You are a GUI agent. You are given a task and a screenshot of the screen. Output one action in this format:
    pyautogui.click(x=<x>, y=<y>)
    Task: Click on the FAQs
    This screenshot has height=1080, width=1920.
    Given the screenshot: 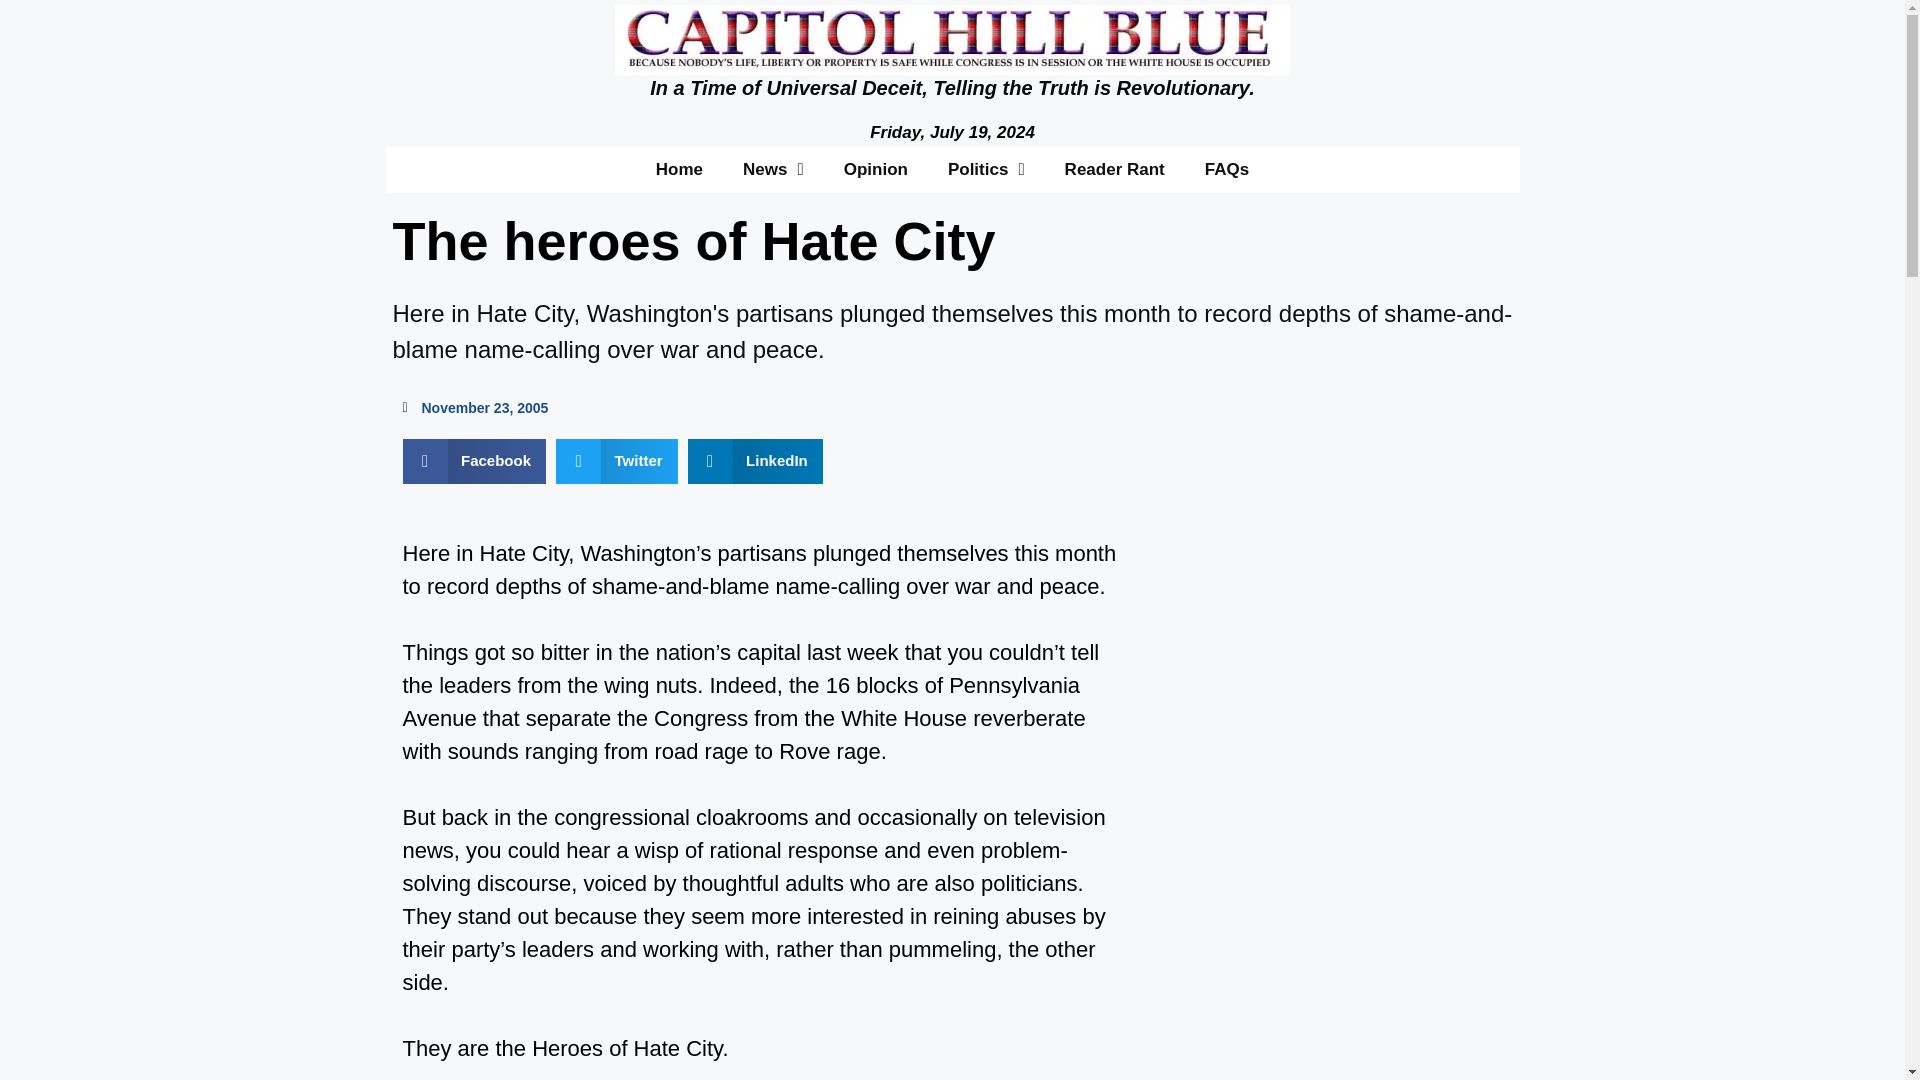 What is the action you would take?
    pyautogui.click(x=1226, y=168)
    